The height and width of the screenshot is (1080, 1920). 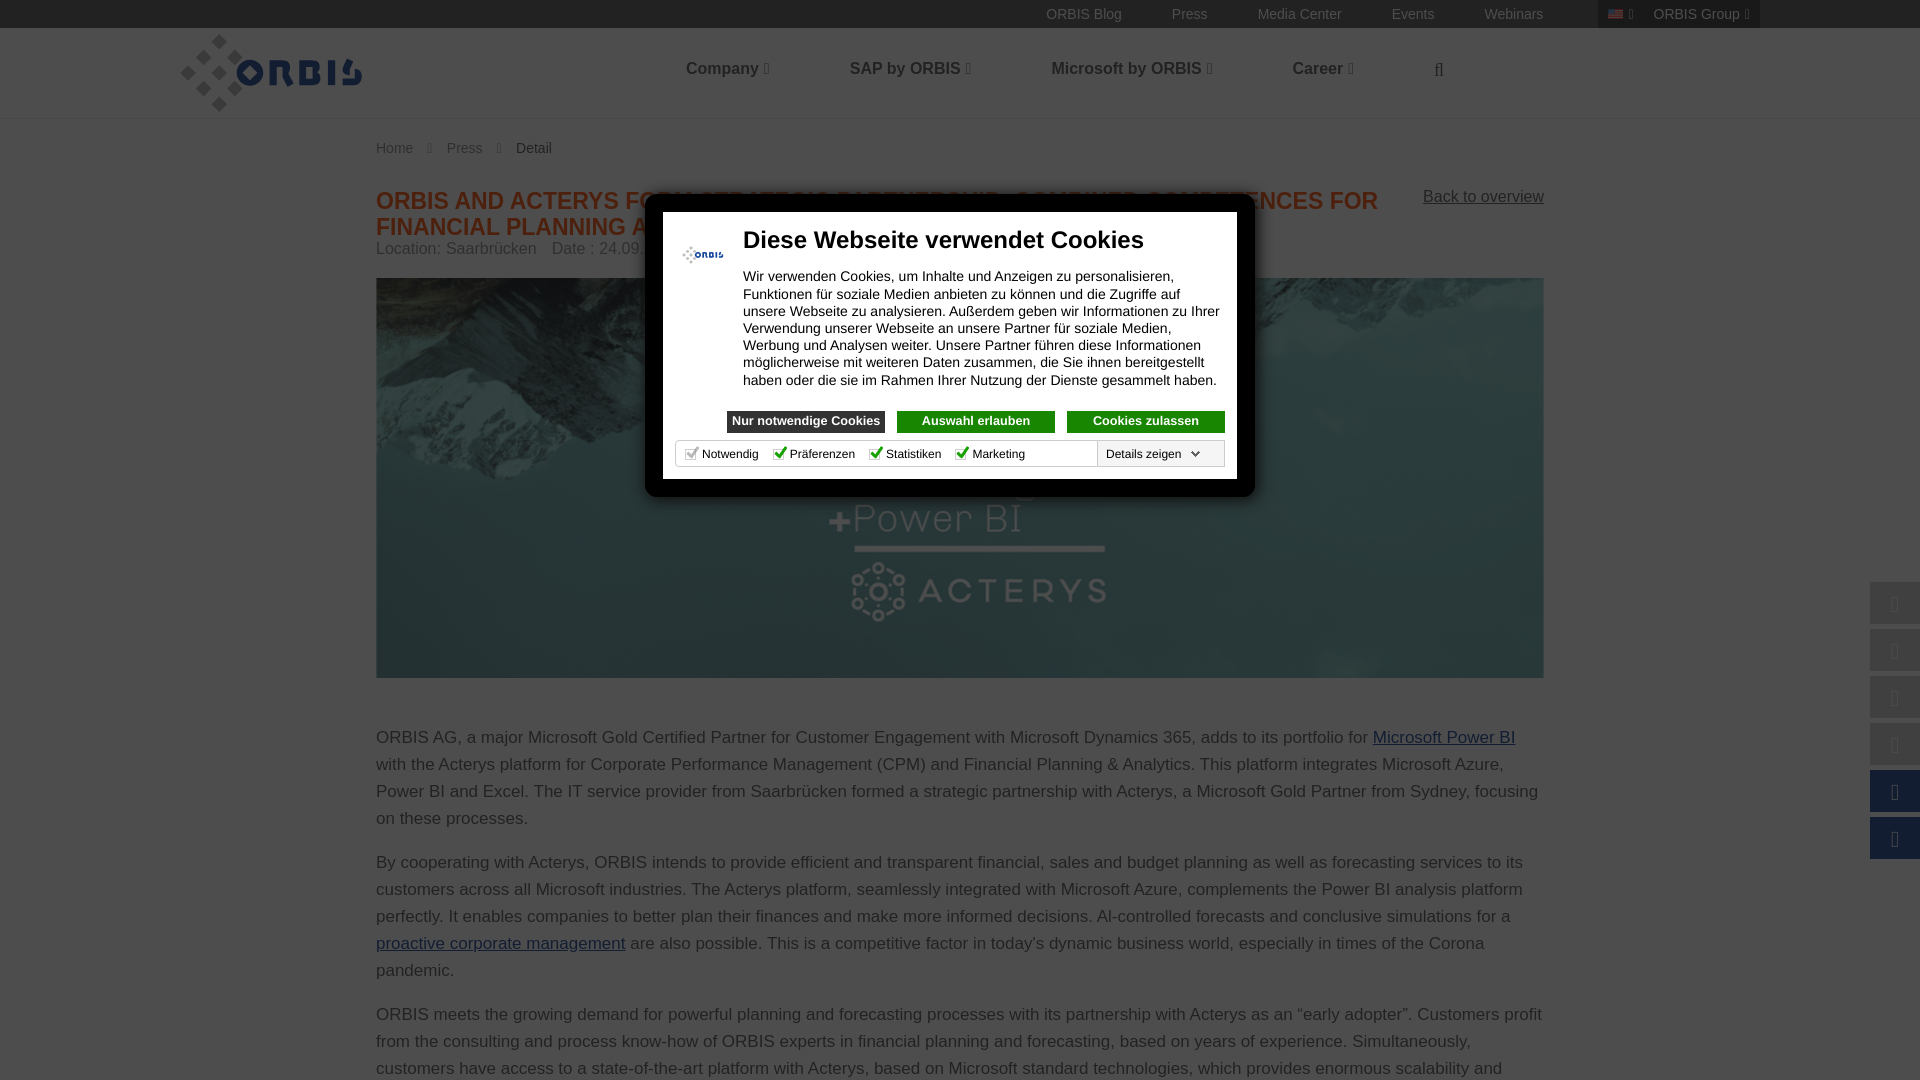 What do you see at coordinates (1154, 454) in the screenshot?
I see `Details zeigen` at bounding box center [1154, 454].